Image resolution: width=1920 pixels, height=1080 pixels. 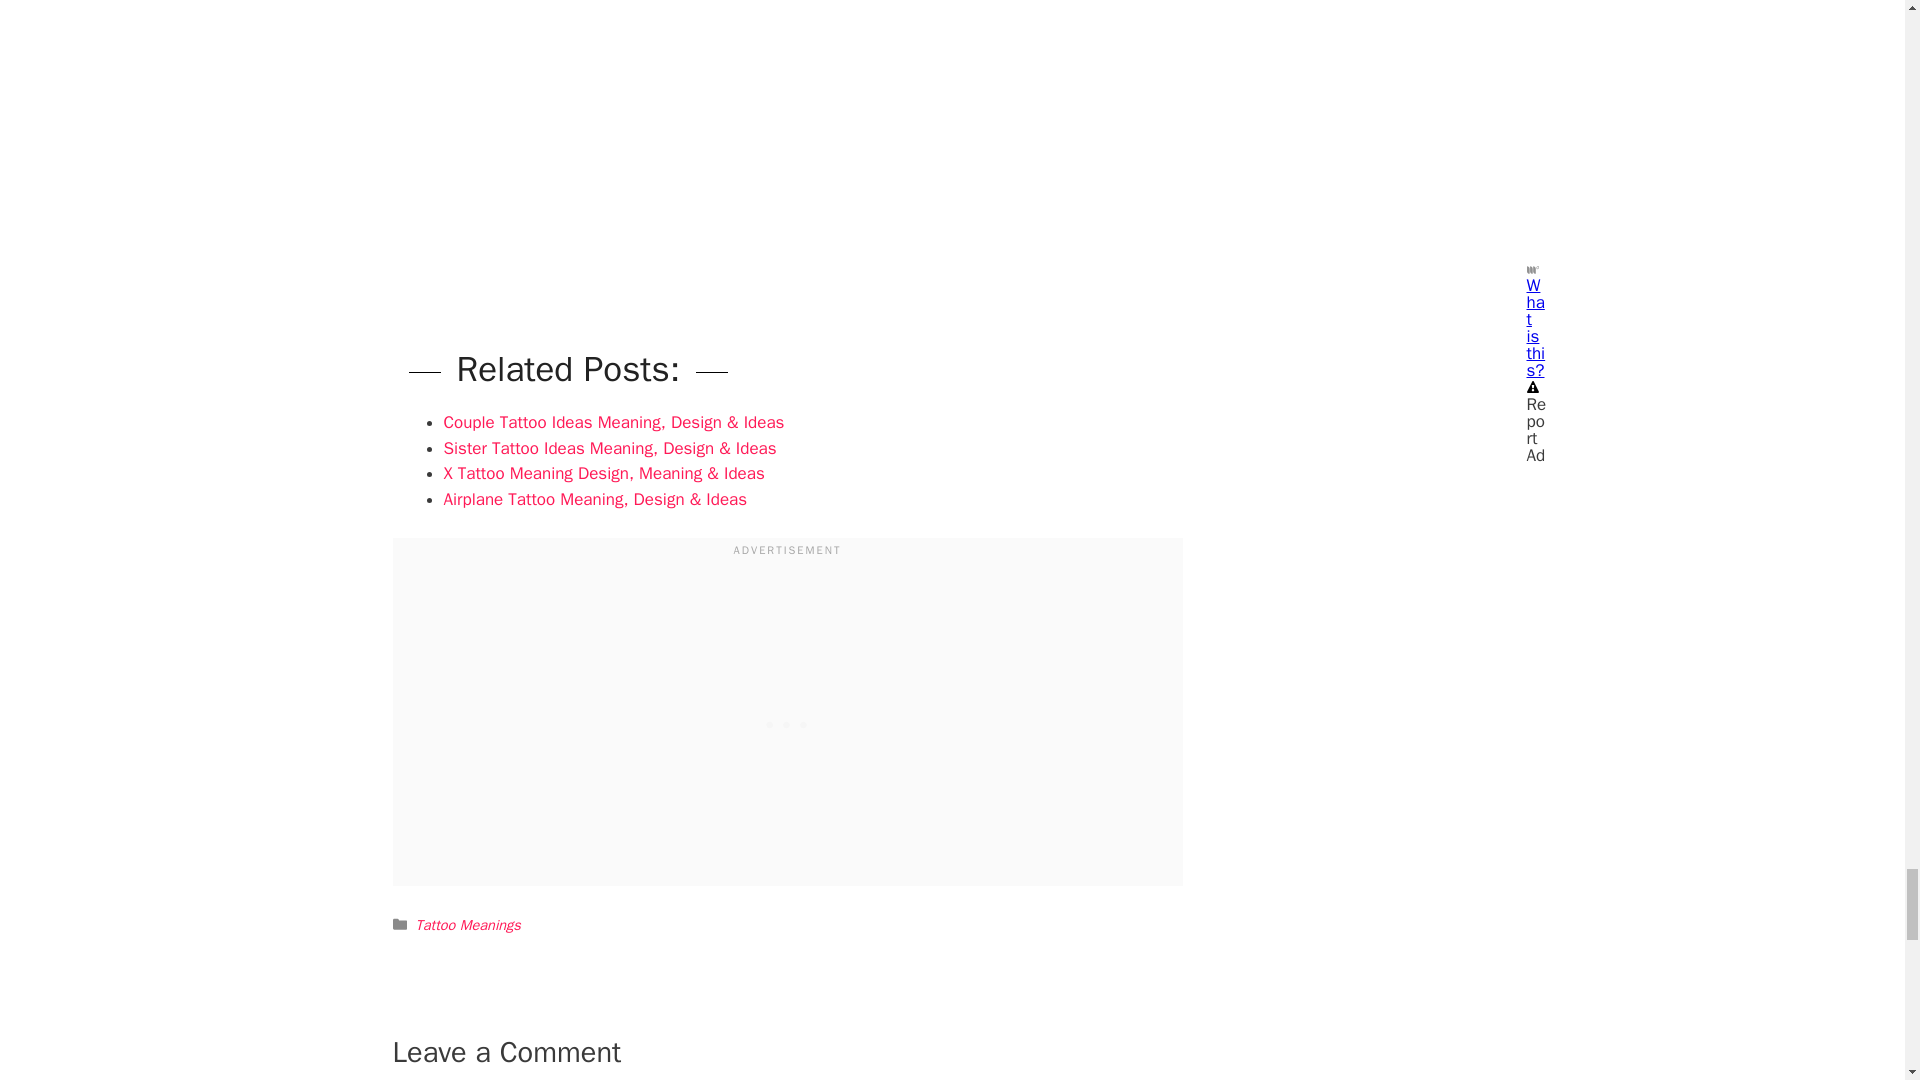 I want to click on Tattoo Meanings, so click(x=468, y=924).